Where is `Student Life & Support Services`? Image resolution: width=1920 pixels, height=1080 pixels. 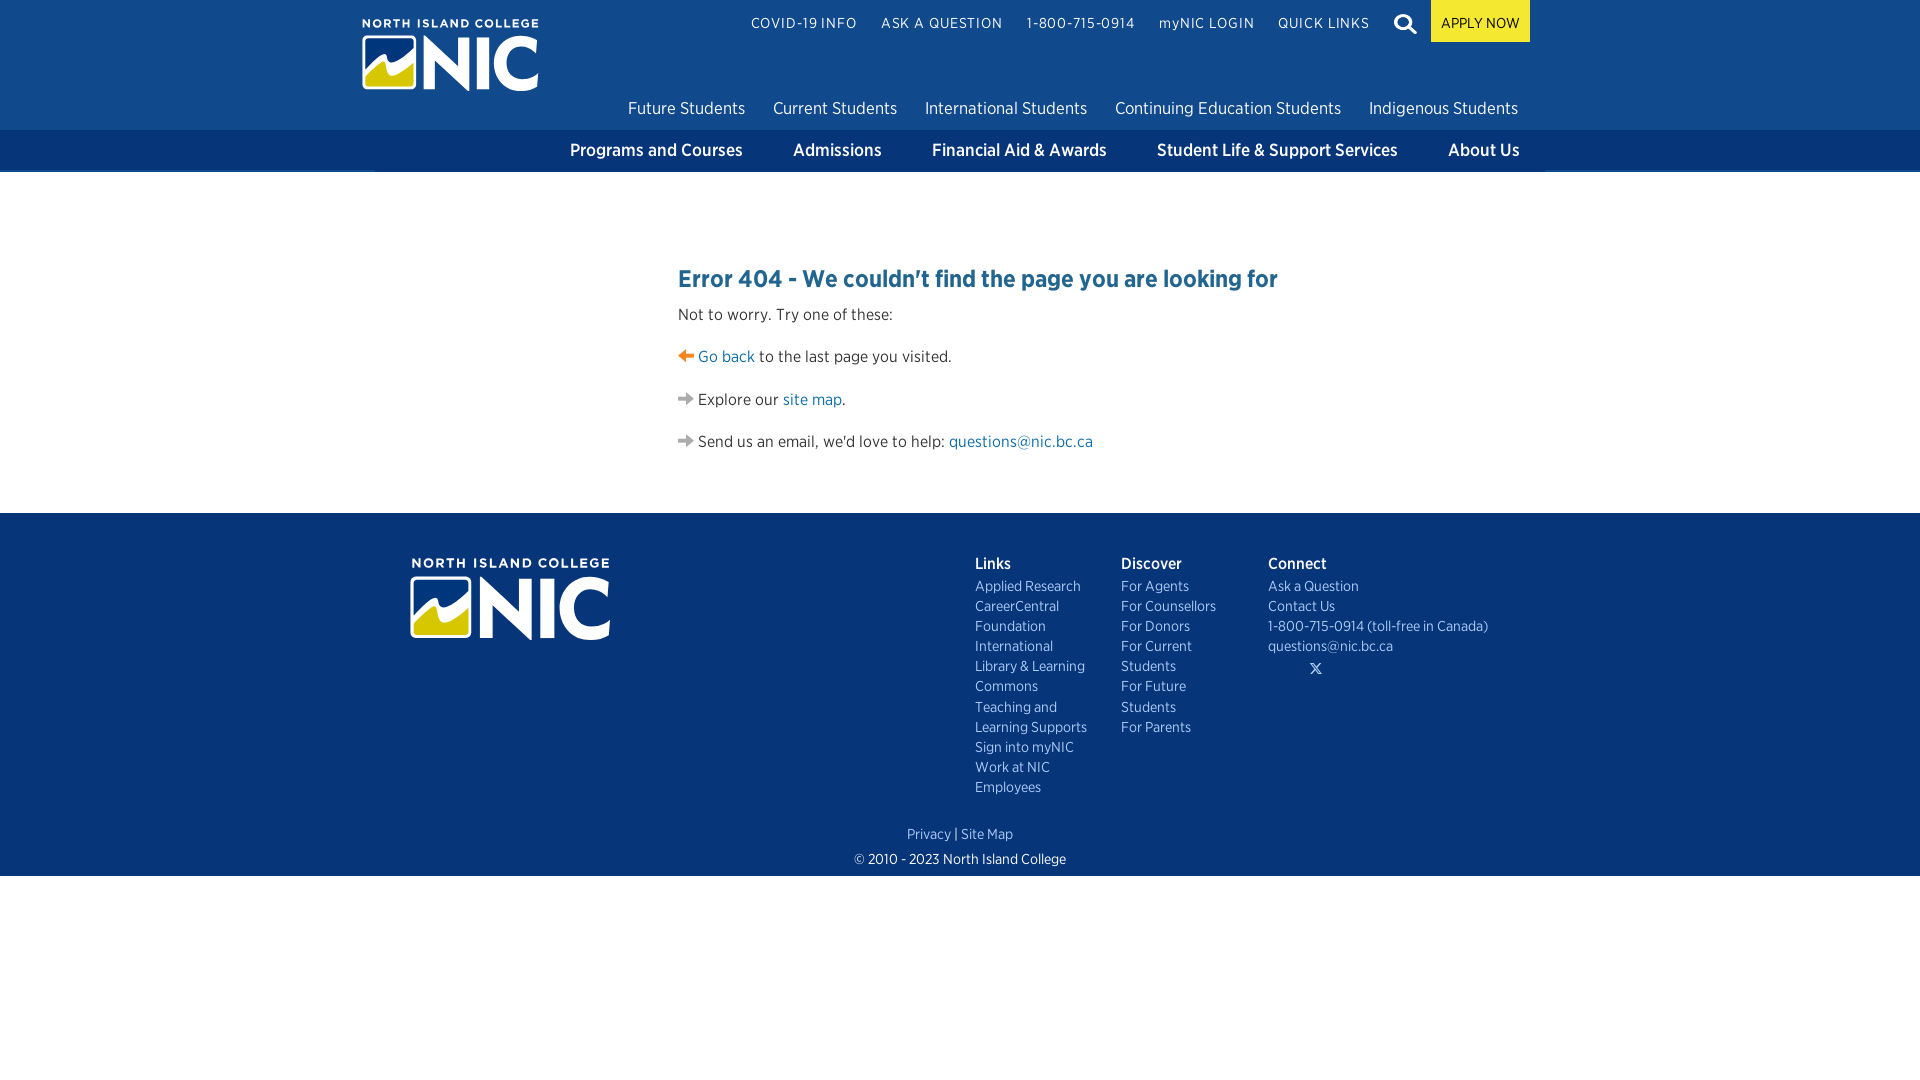 Student Life & Support Services is located at coordinates (1278, 151).